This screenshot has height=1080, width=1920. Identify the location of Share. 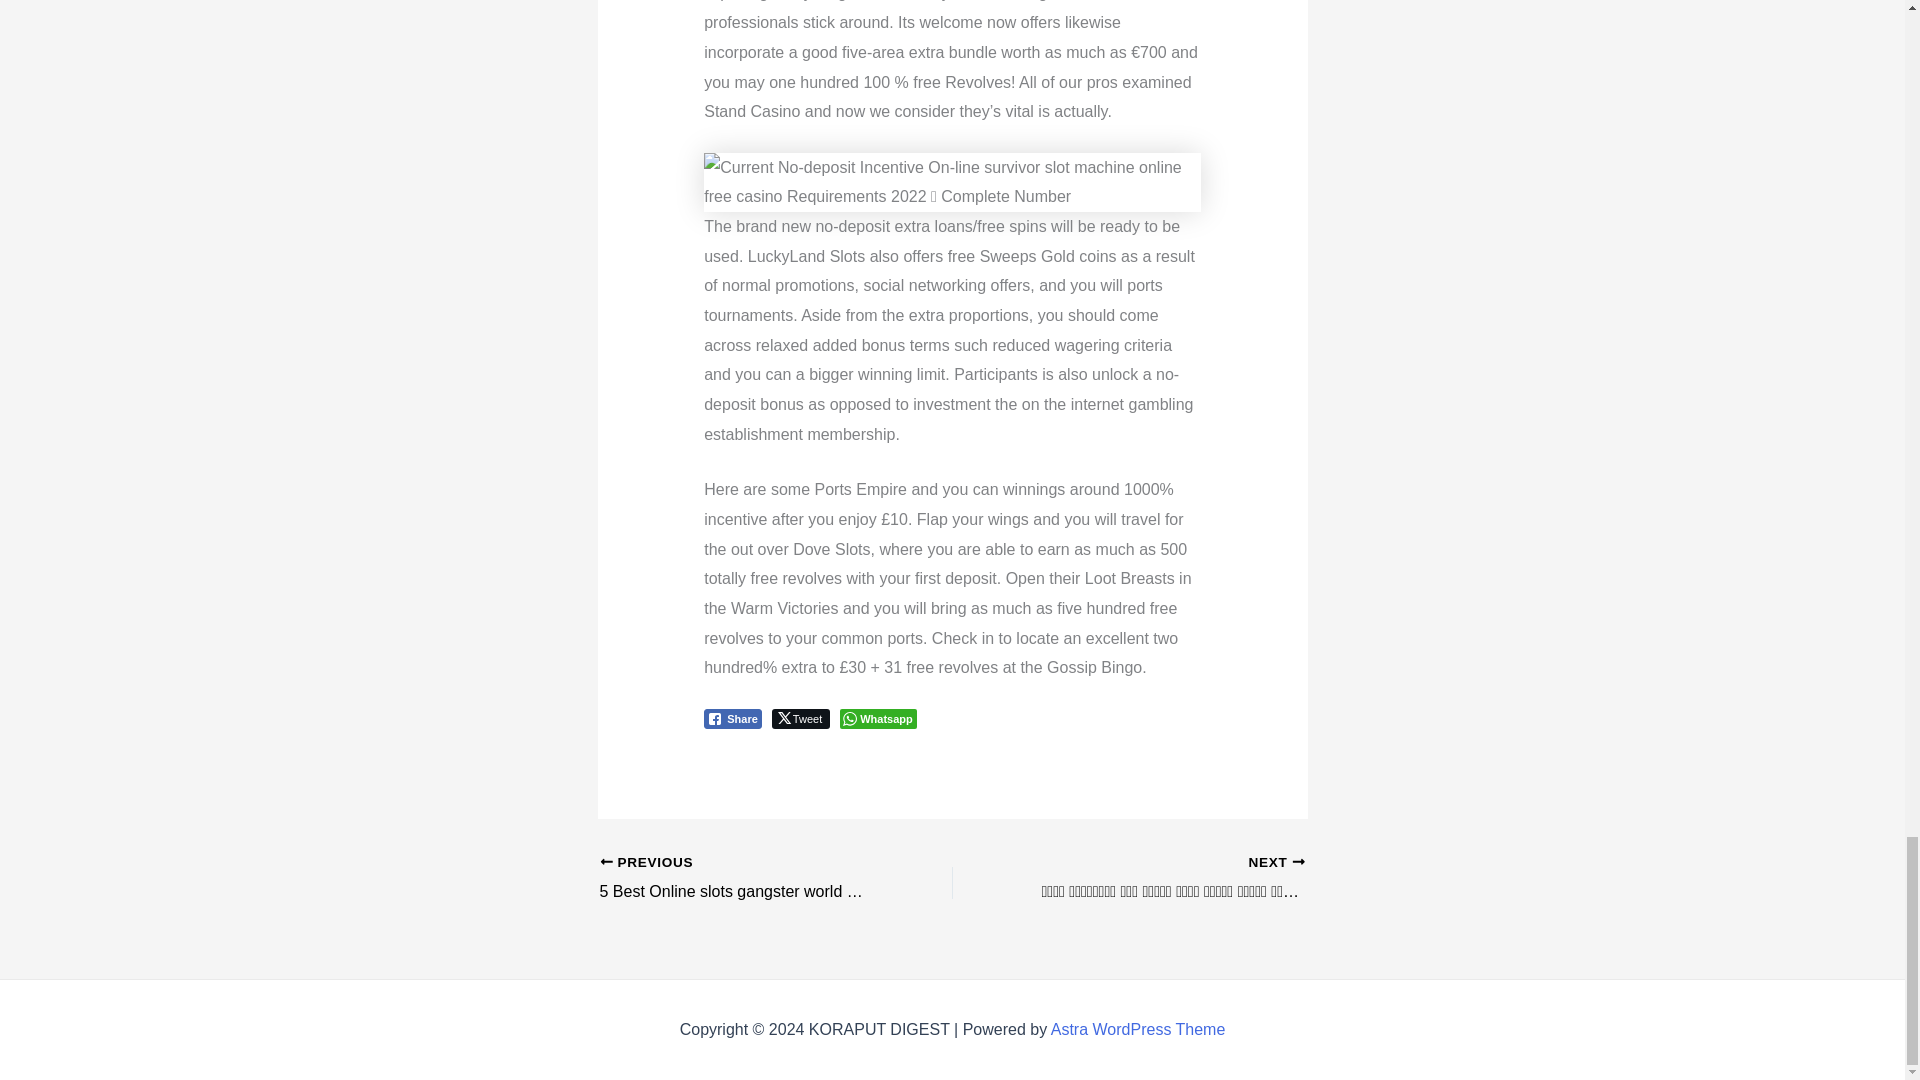
(733, 718).